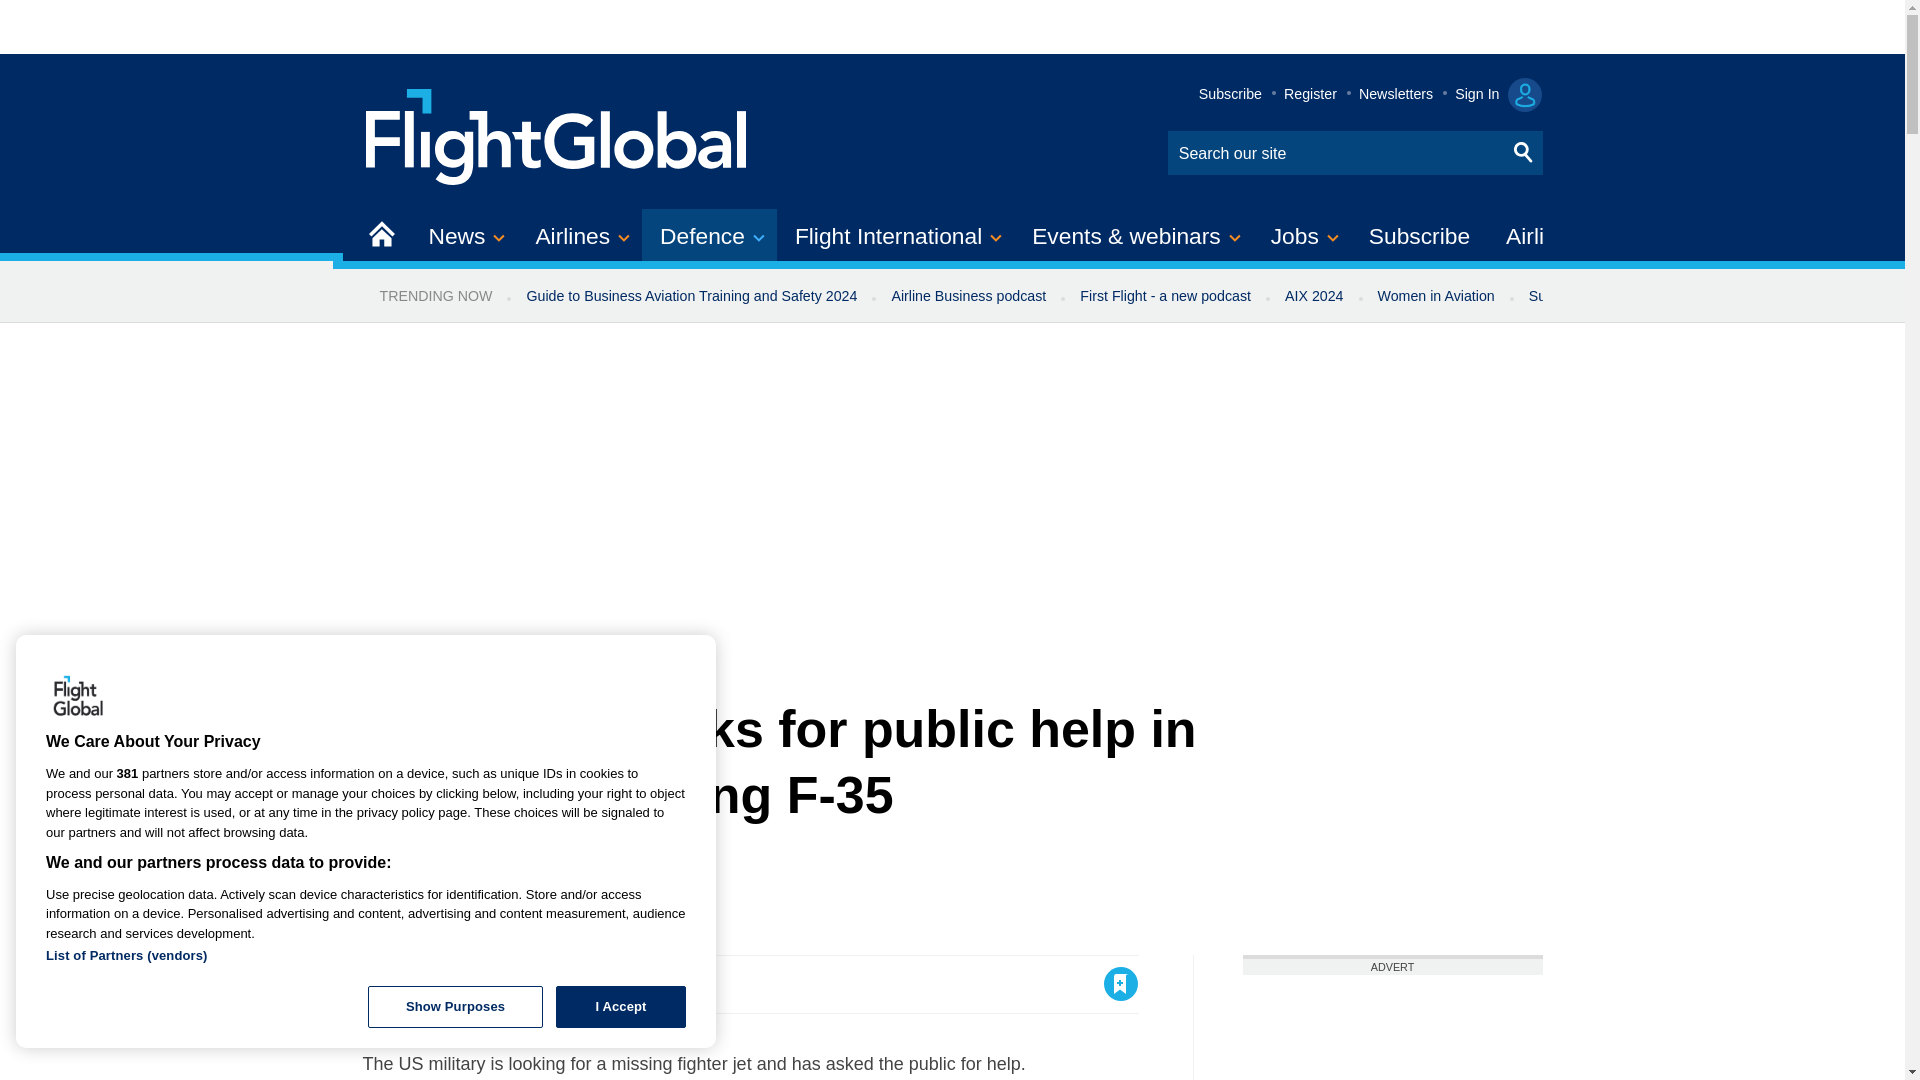  Describe the element at coordinates (510, 984) in the screenshot. I see `Email this article` at that location.